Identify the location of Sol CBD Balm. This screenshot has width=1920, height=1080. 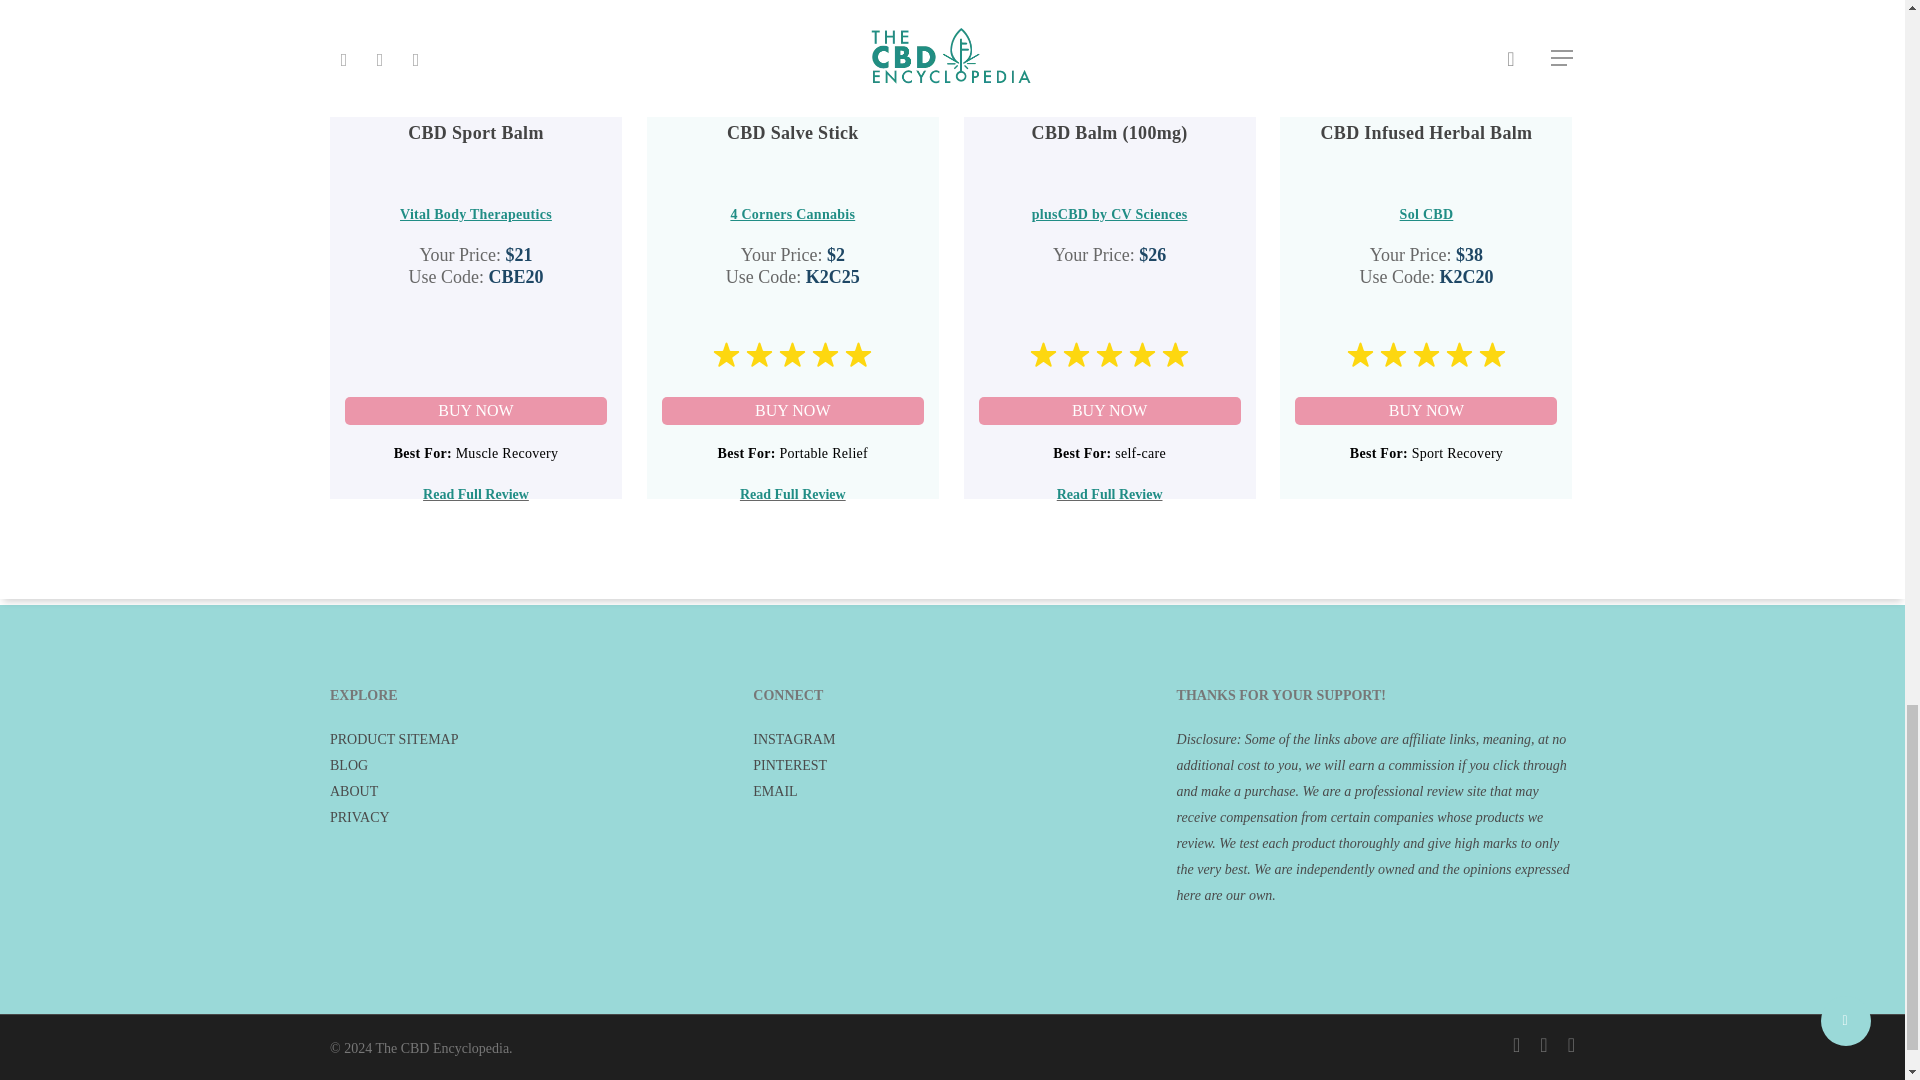
(1426, 411).